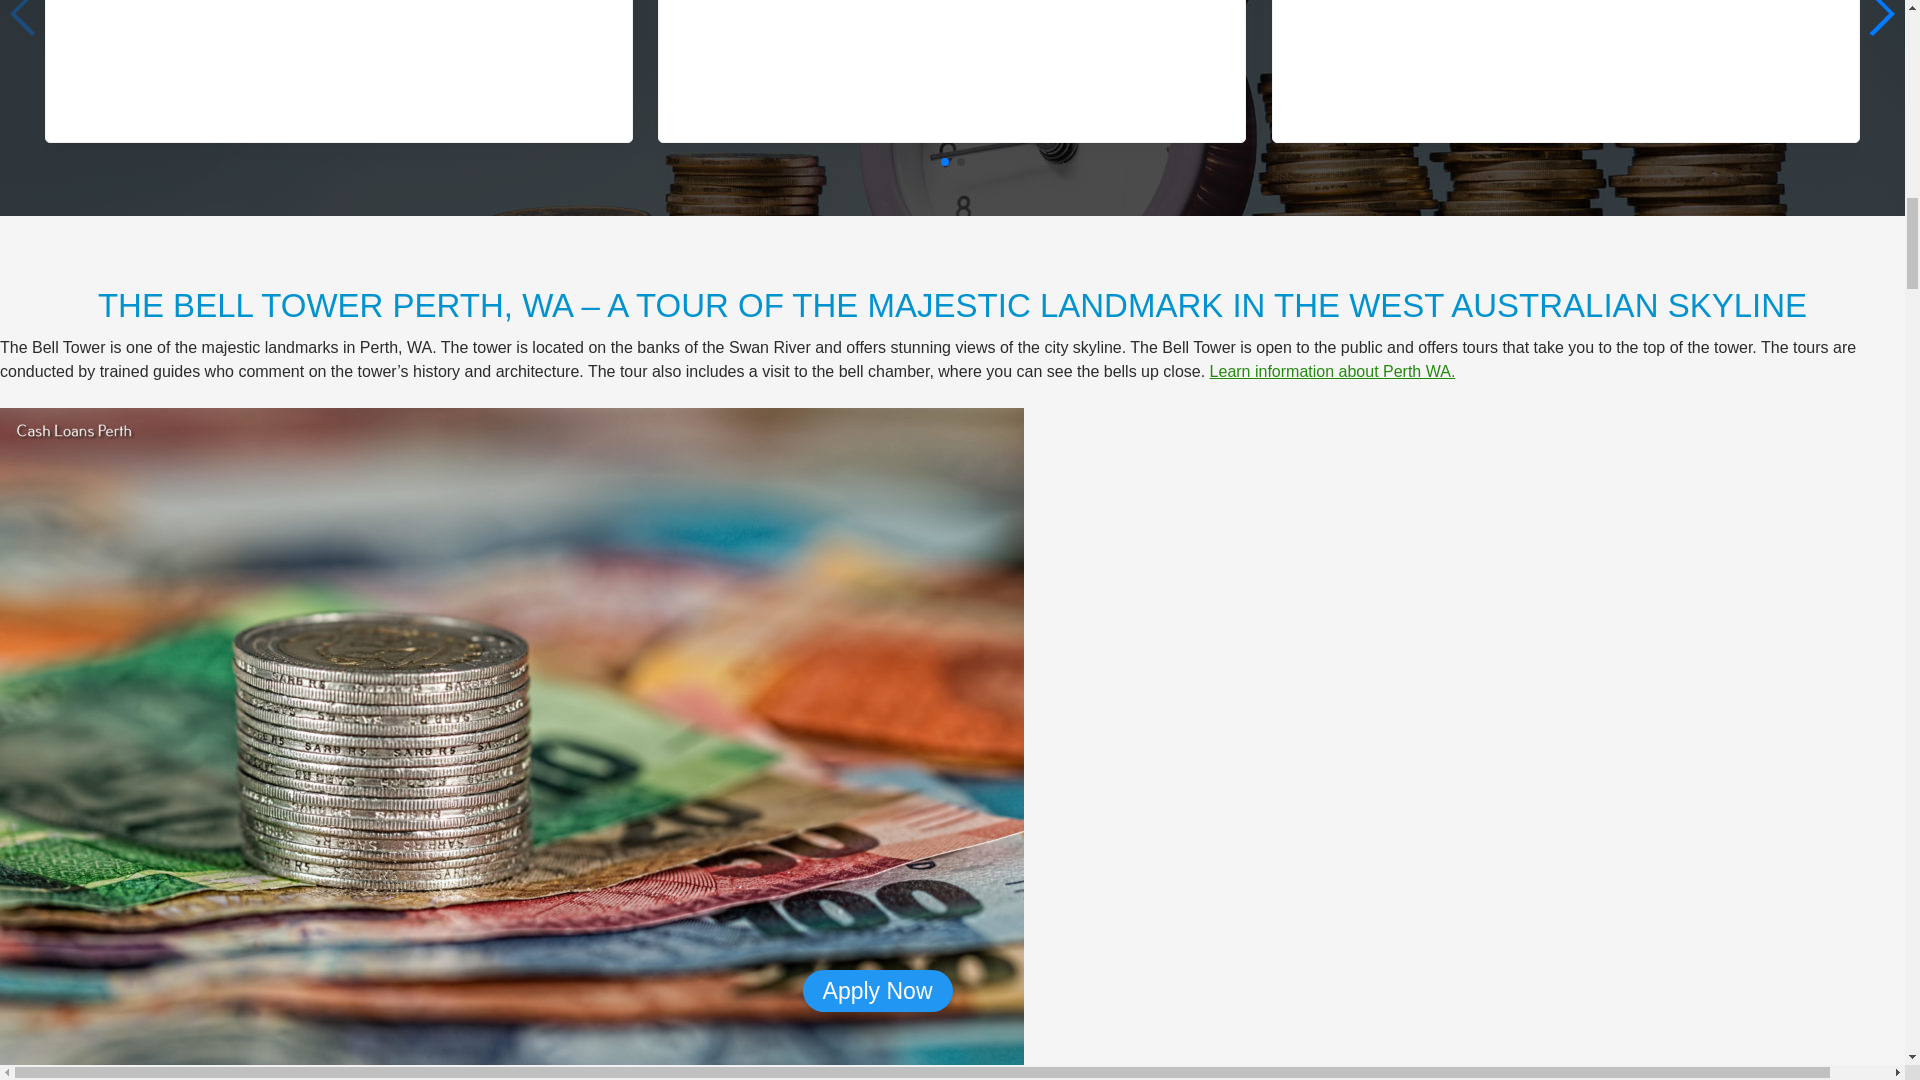 Image resolution: width=1920 pixels, height=1080 pixels. I want to click on Learn information about Perth WA., so click(1332, 371).